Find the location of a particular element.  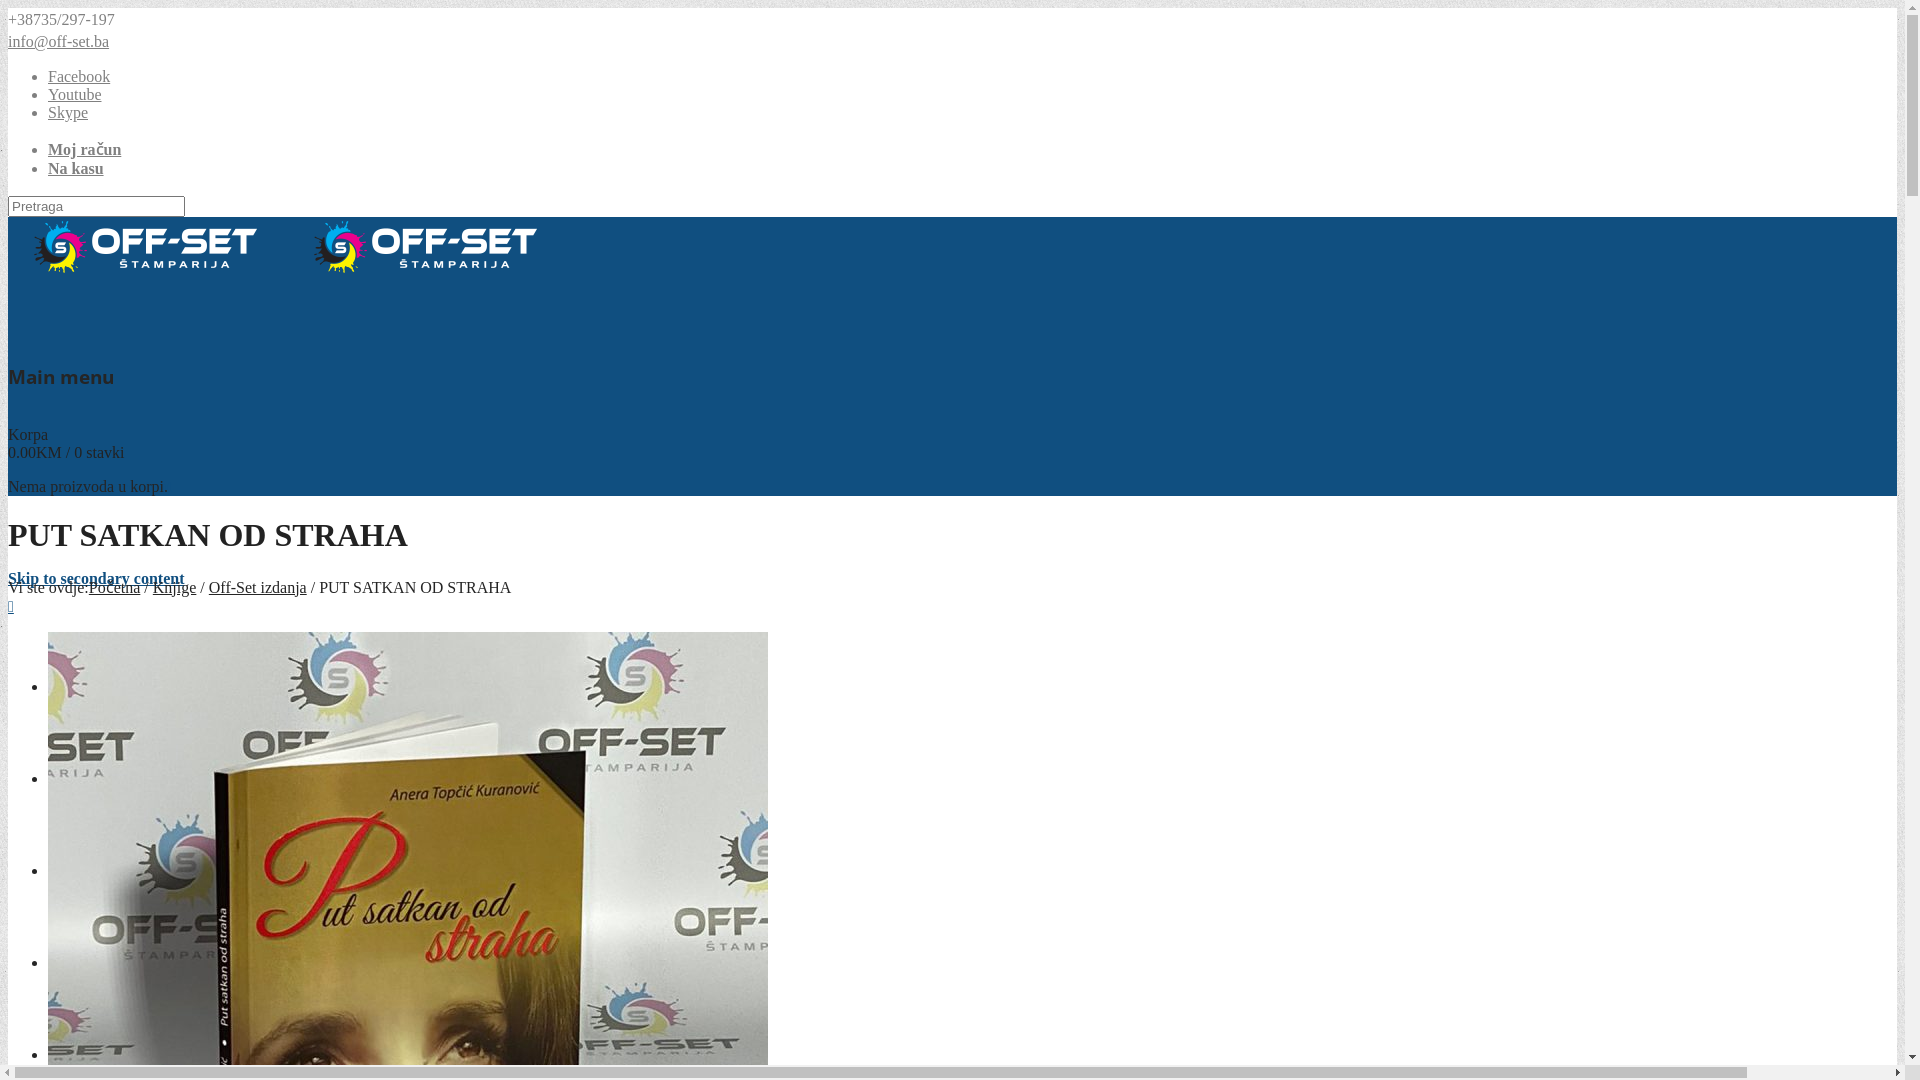

Youtube is located at coordinates (75, 94).